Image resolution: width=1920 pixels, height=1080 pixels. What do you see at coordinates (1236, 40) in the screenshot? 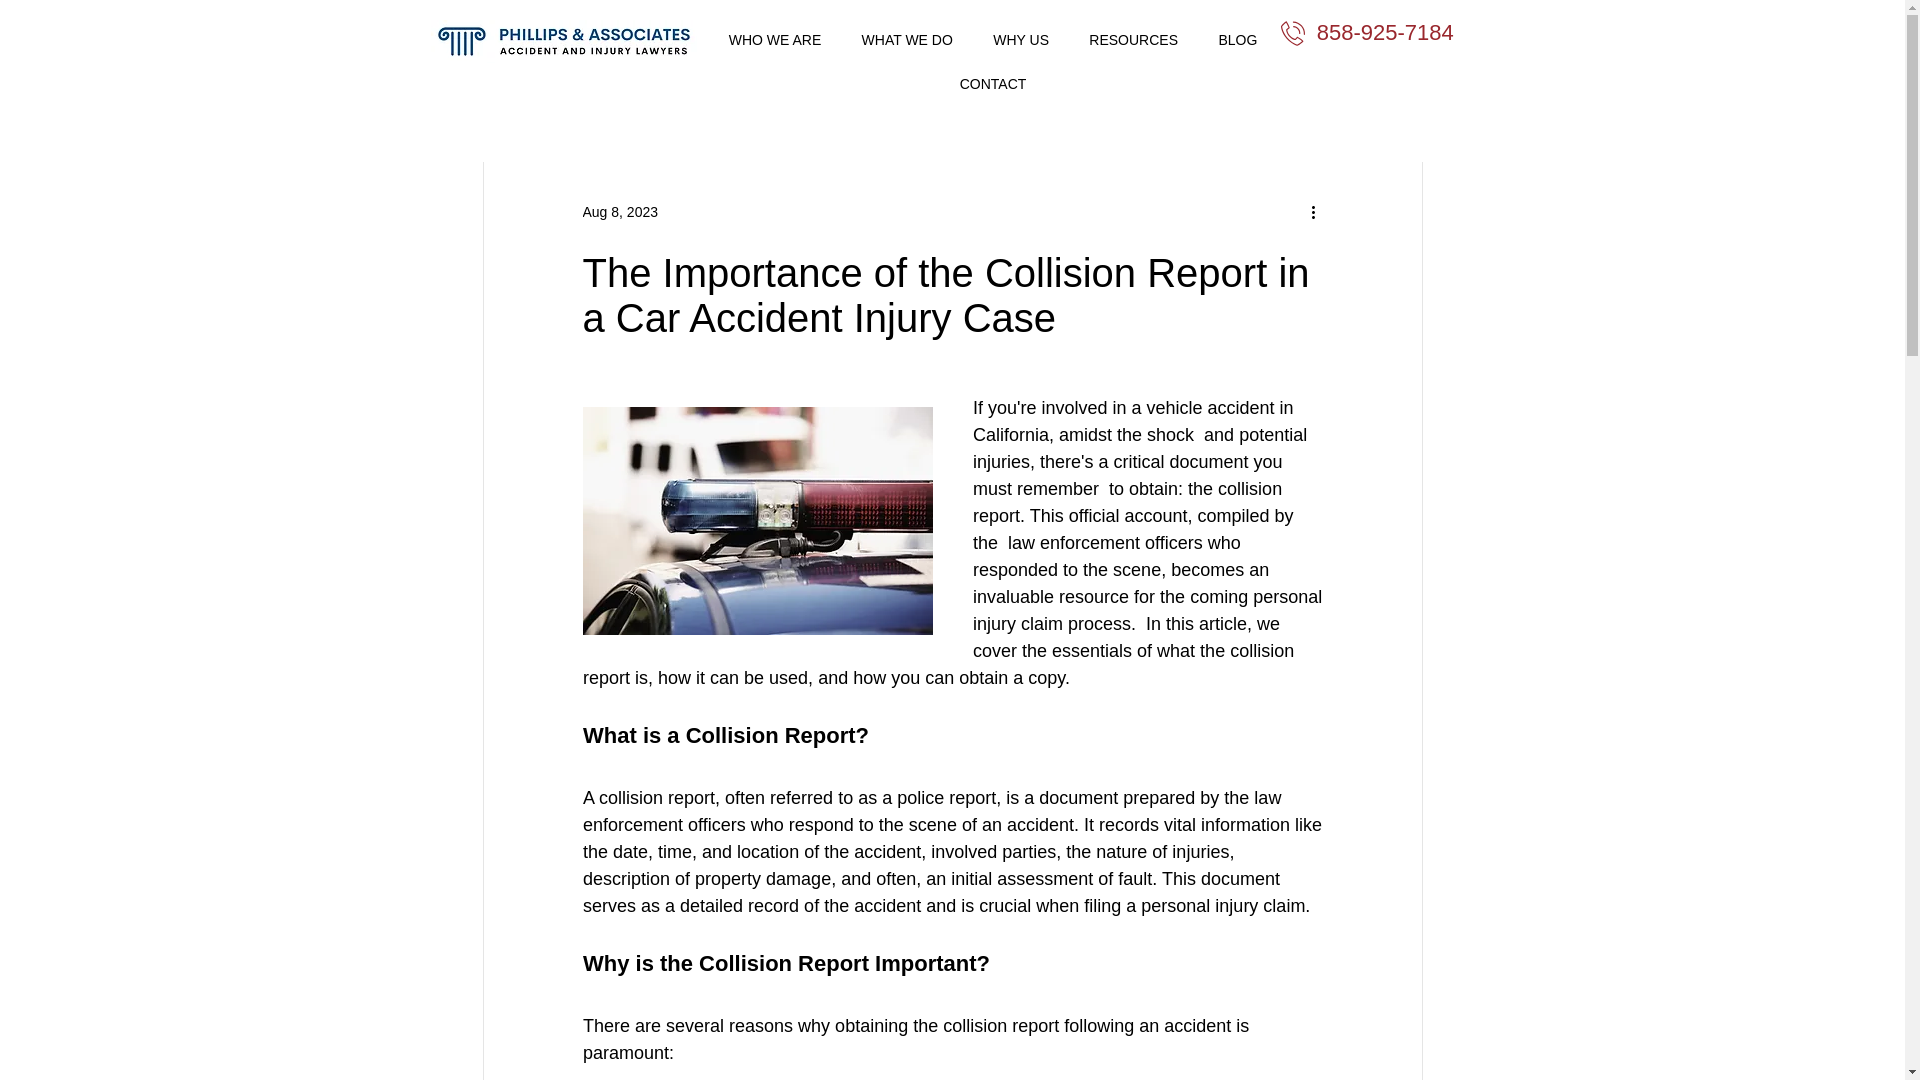
I see `BLOG` at bounding box center [1236, 40].